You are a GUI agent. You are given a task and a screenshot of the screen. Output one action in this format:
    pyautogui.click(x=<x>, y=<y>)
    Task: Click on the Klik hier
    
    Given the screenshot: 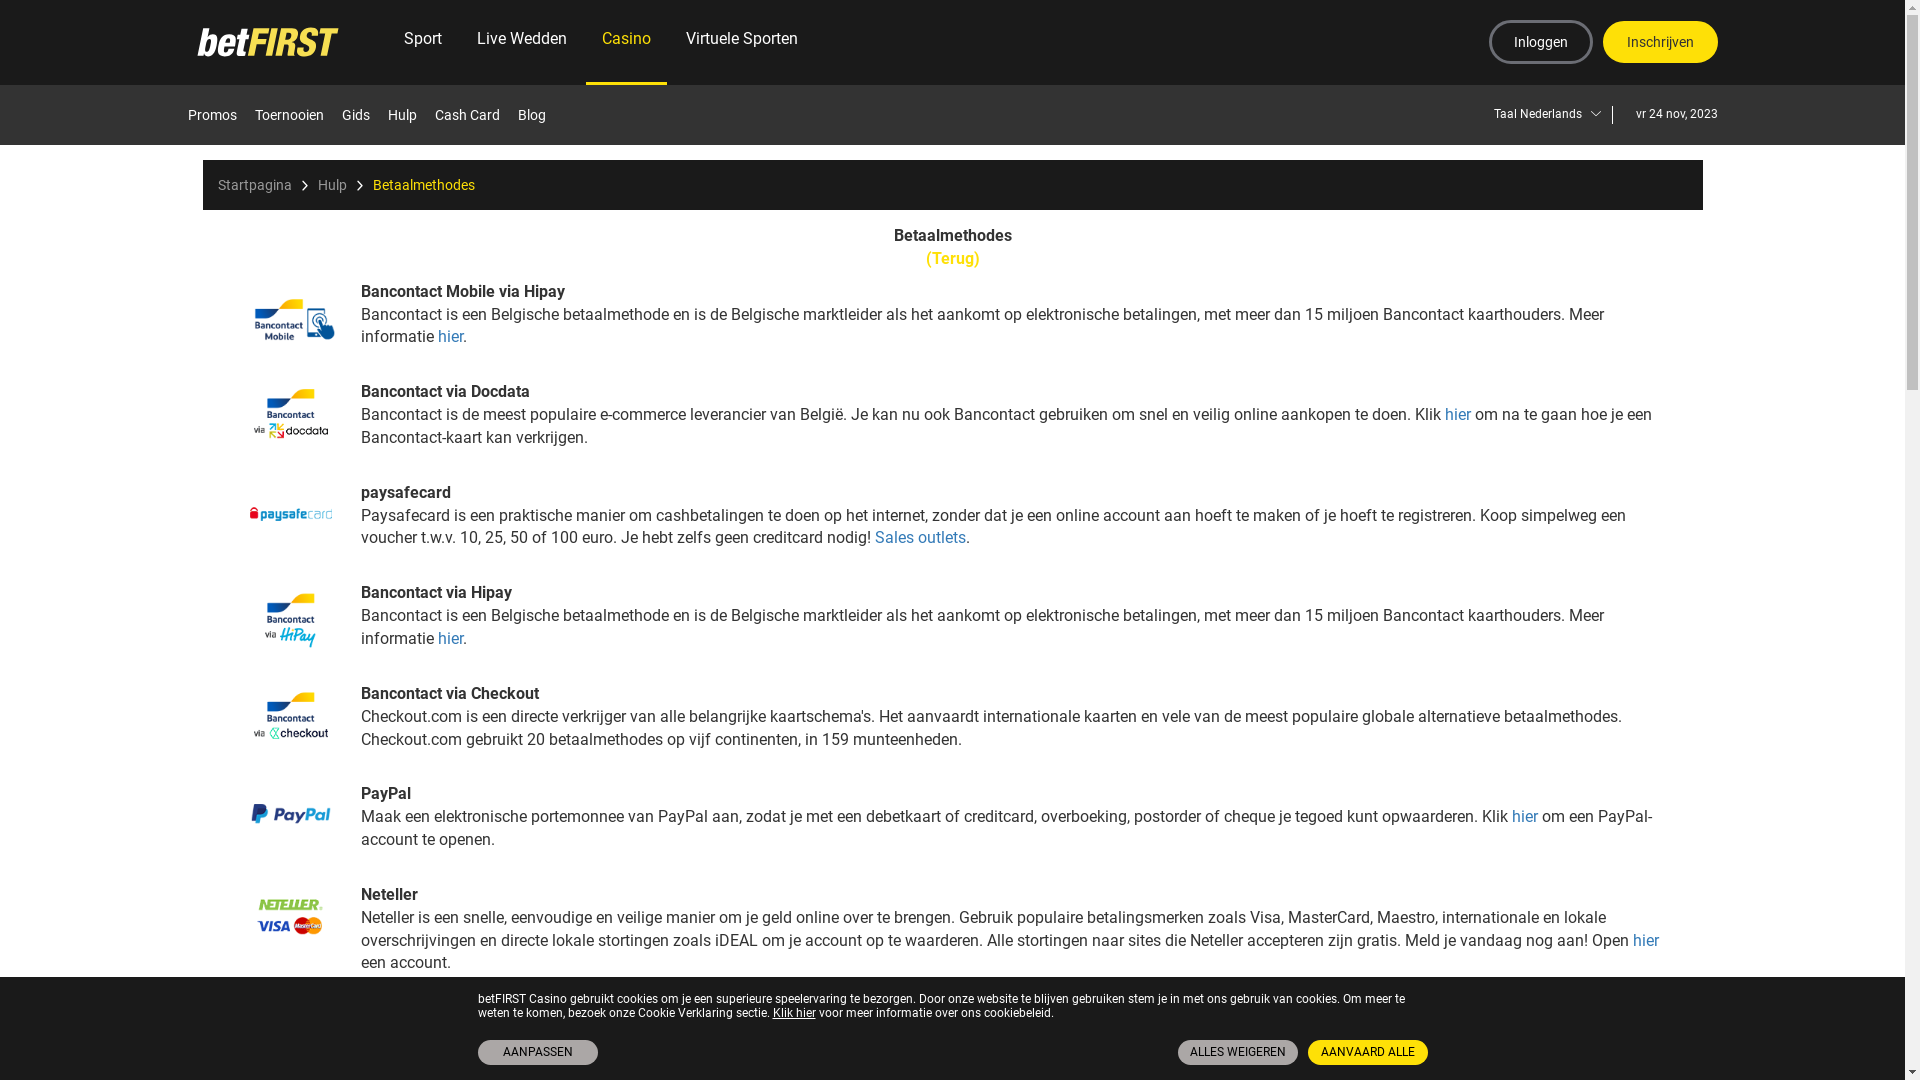 What is the action you would take?
    pyautogui.click(x=794, y=1013)
    